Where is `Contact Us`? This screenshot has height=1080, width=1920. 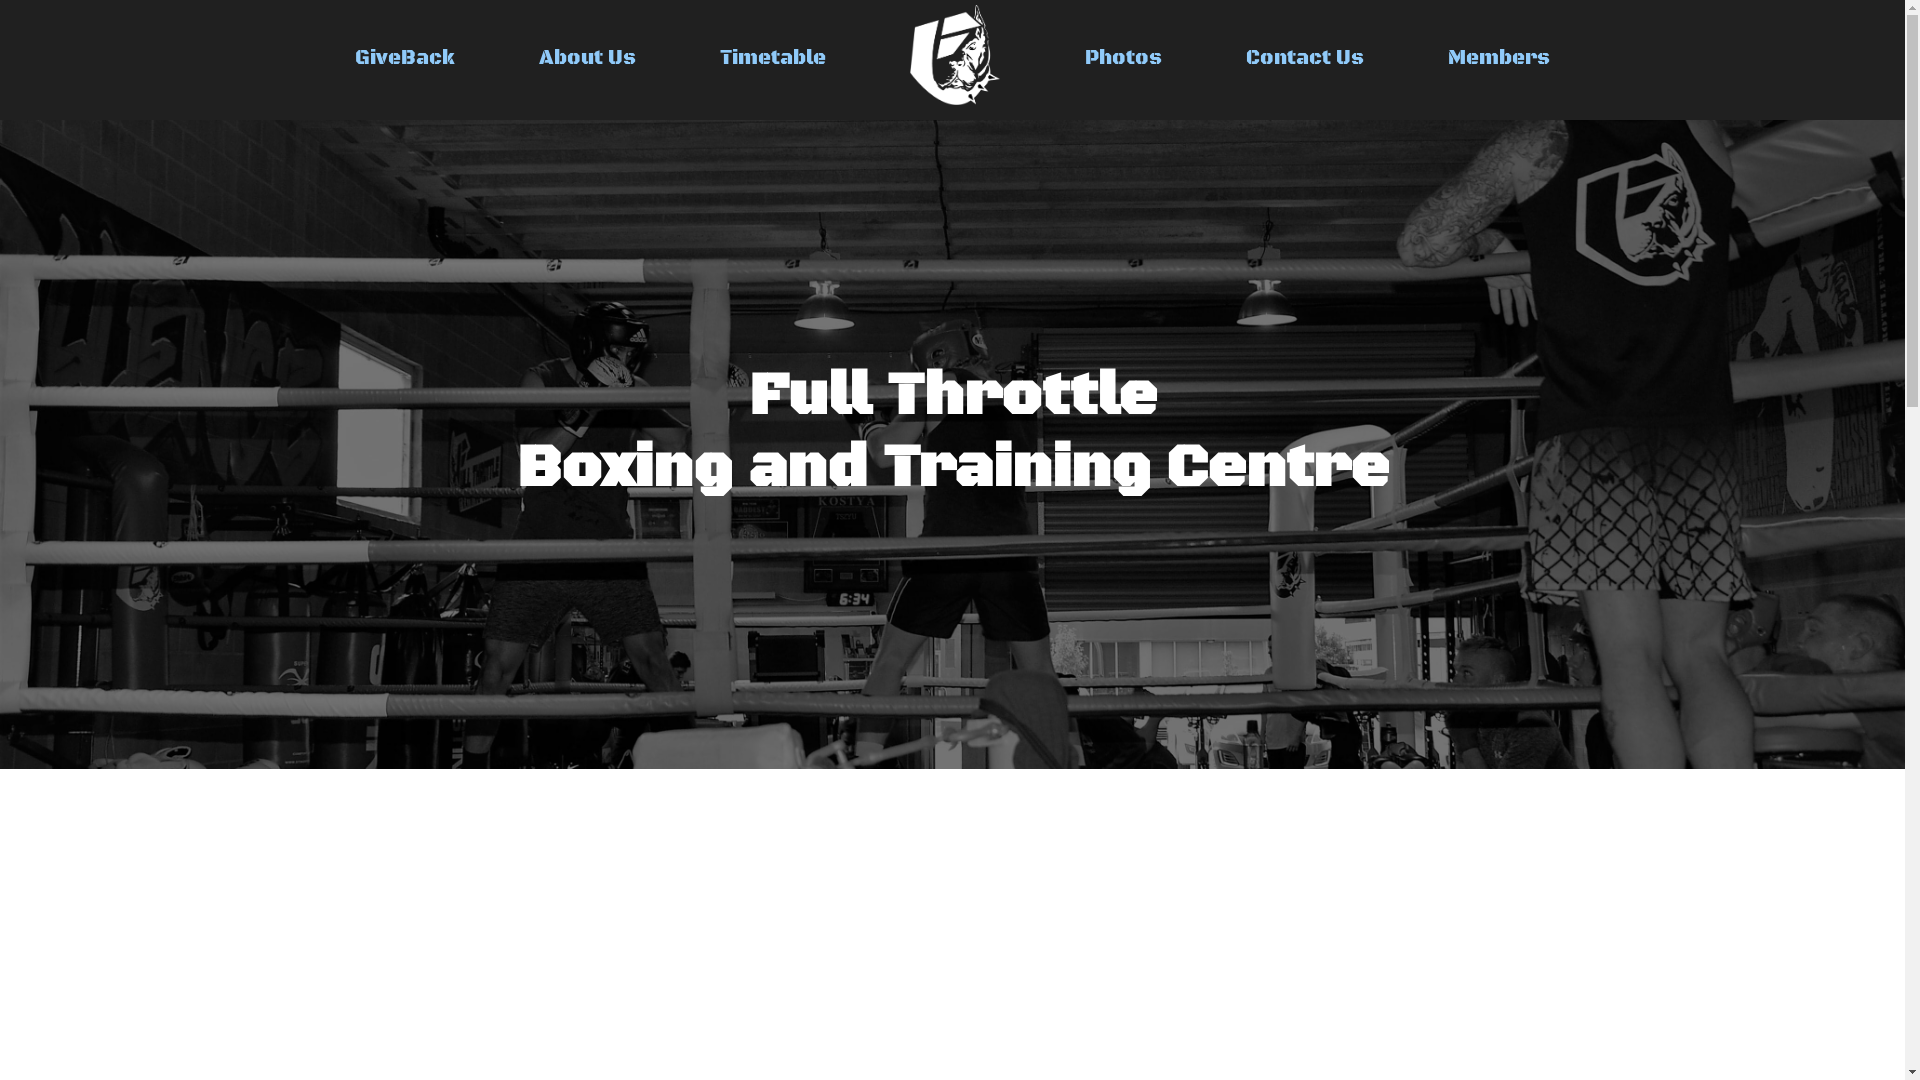 Contact Us is located at coordinates (1305, 58).